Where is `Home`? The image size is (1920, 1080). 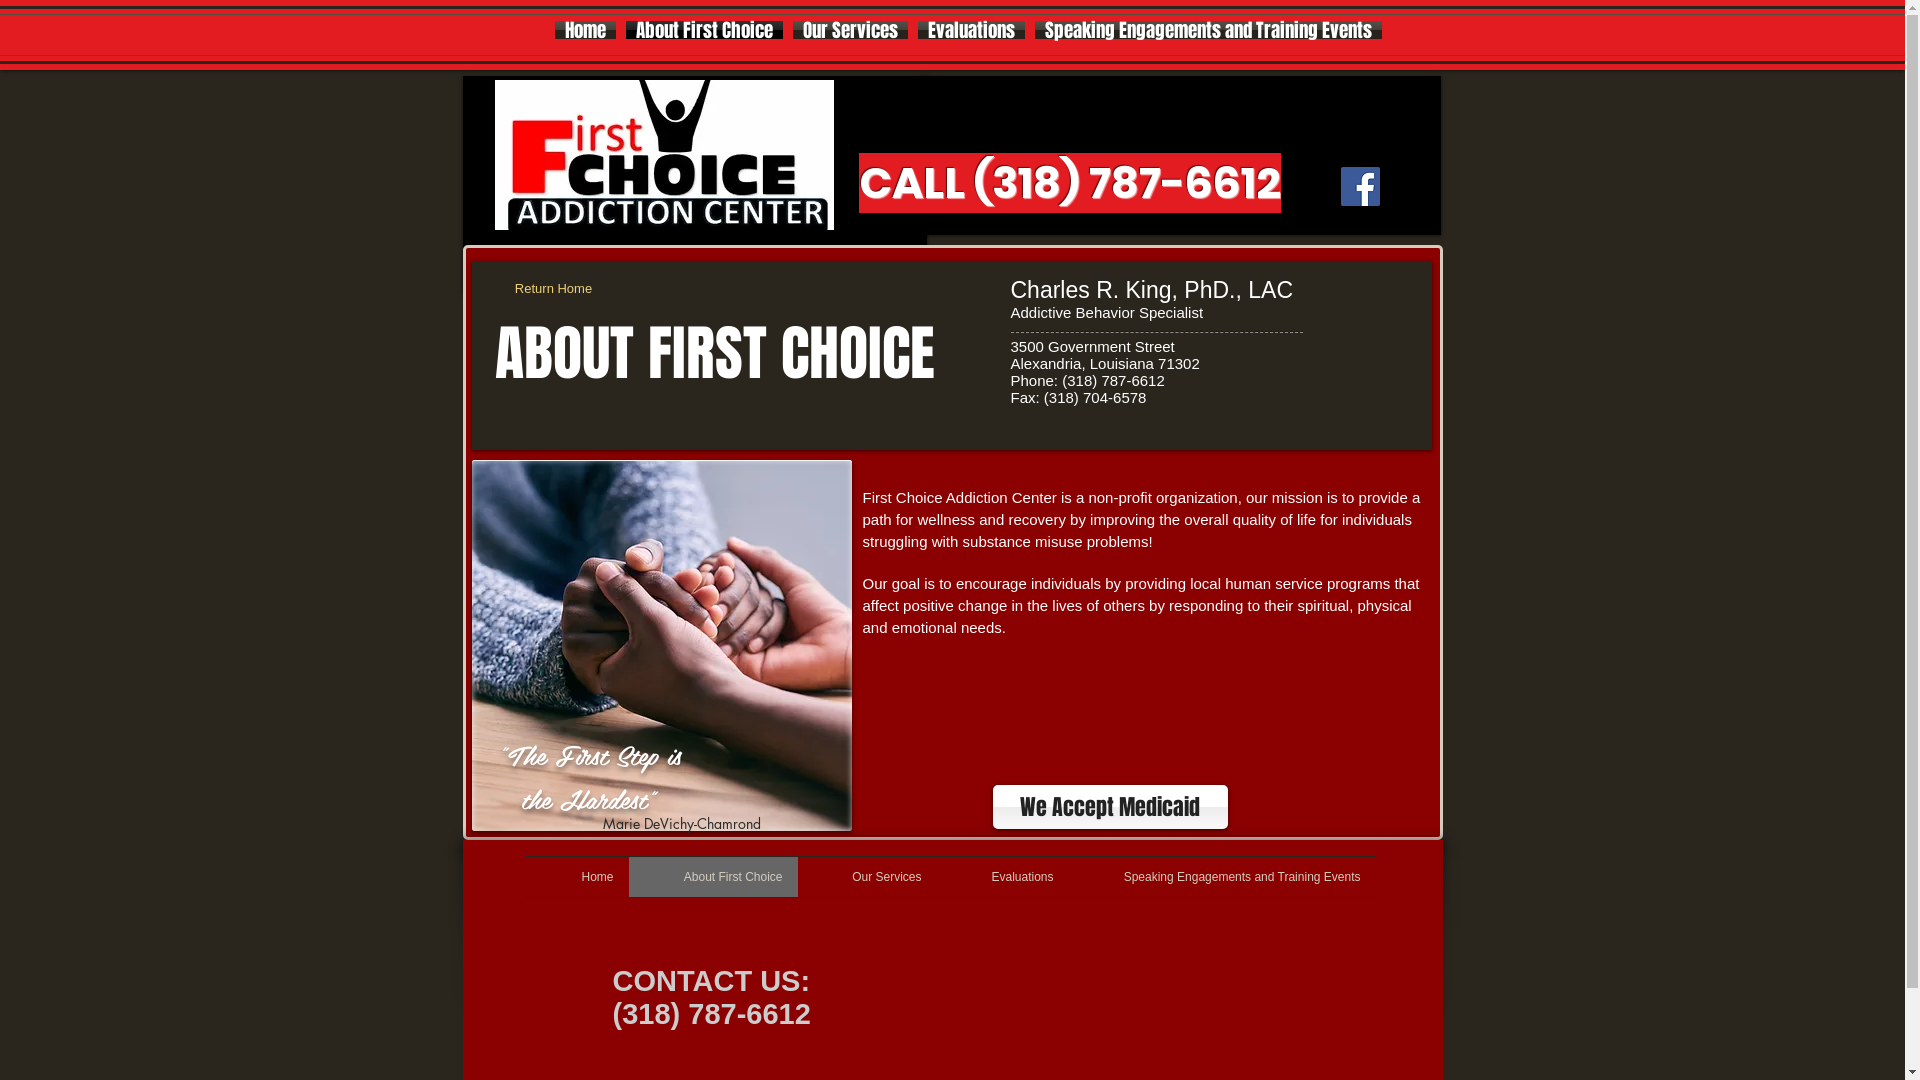
Home is located at coordinates (578, 877).